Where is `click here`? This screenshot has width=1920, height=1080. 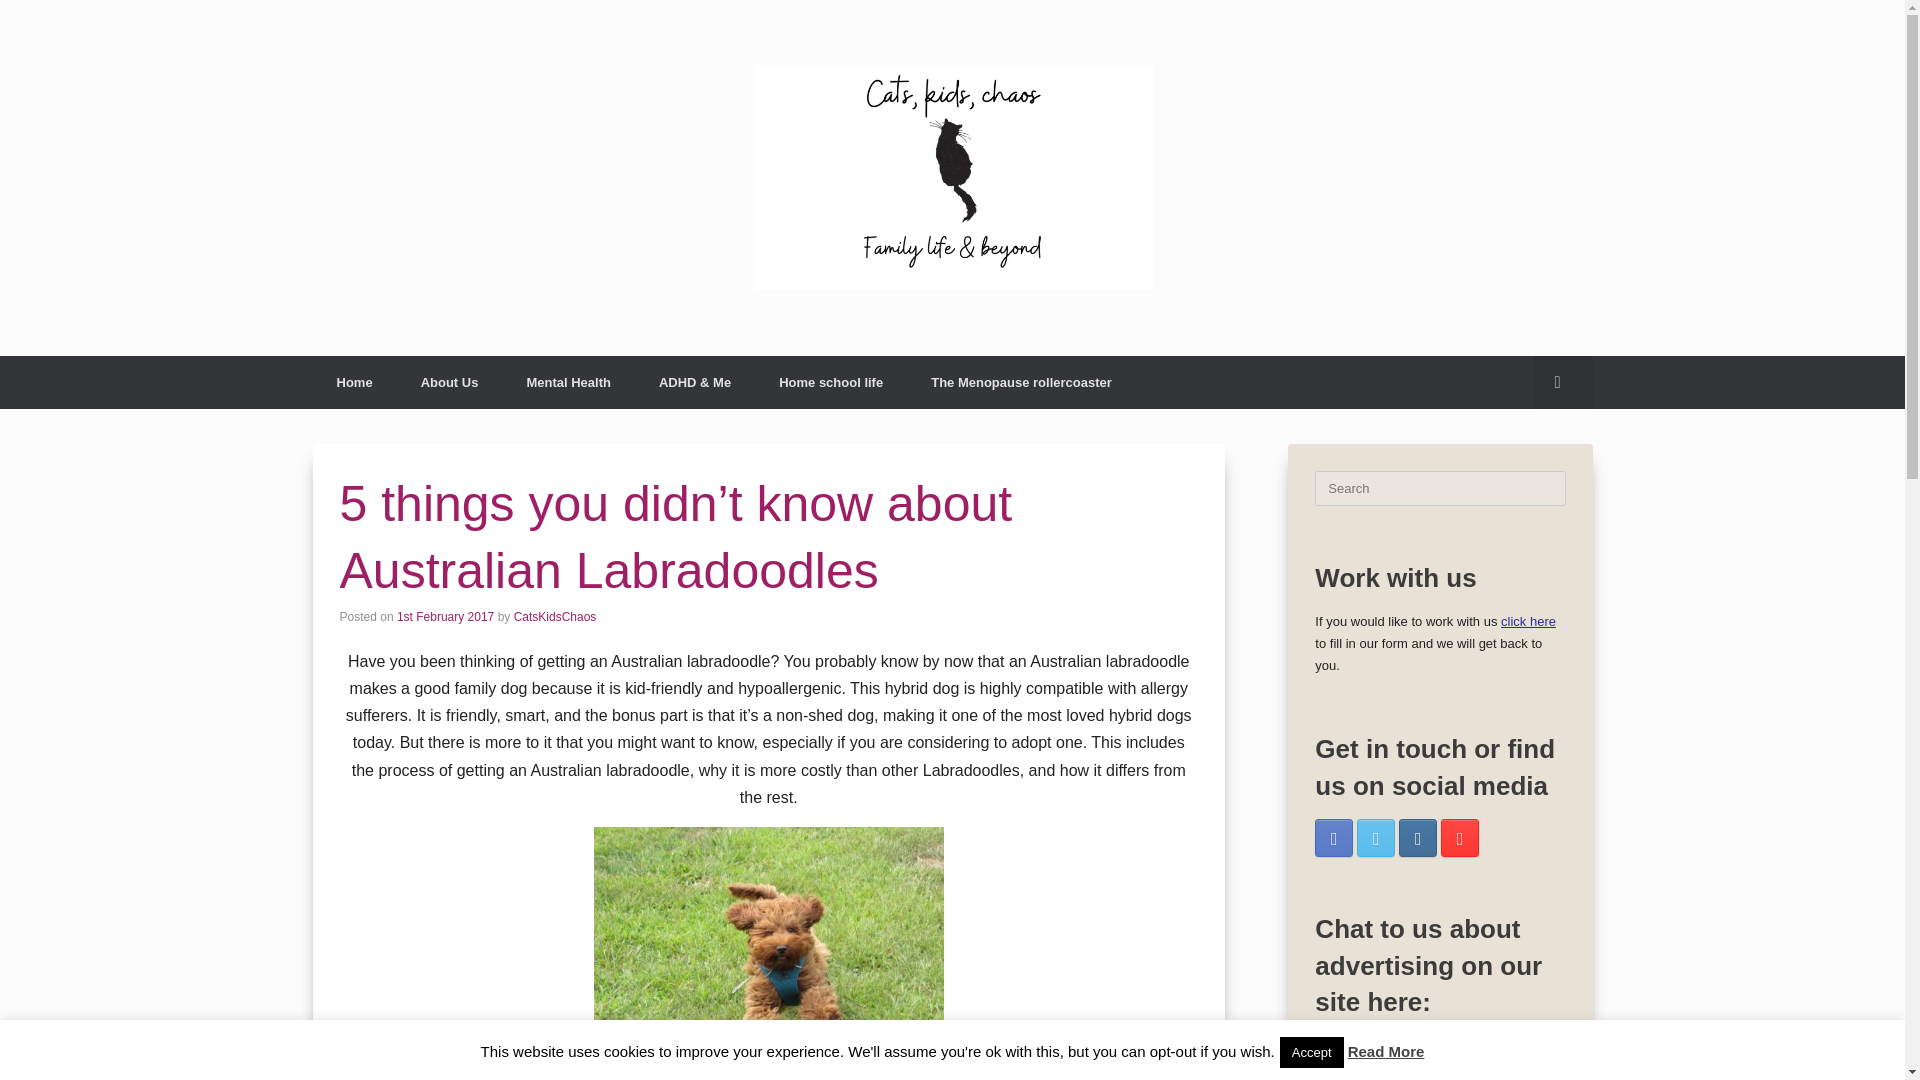 click here is located at coordinates (1528, 621).